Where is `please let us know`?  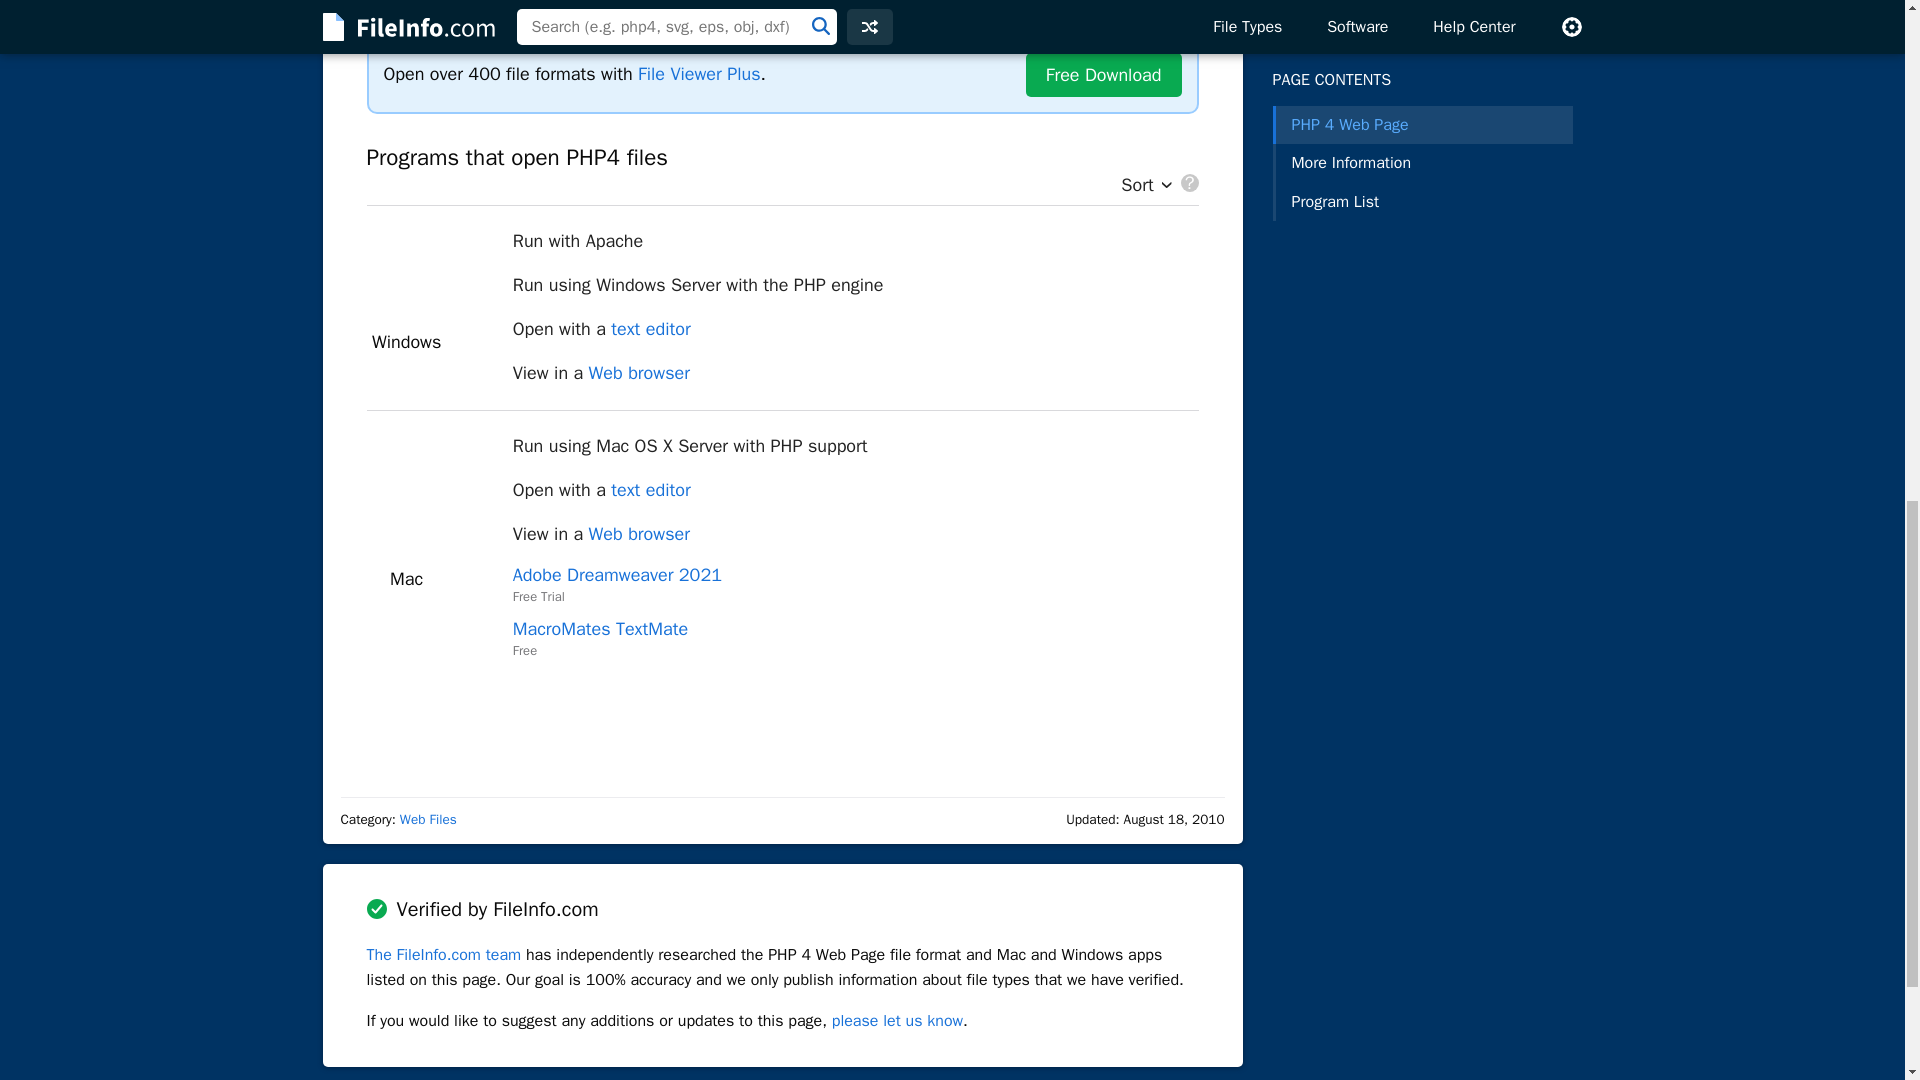 please let us know is located at coordinates (897, 1020).